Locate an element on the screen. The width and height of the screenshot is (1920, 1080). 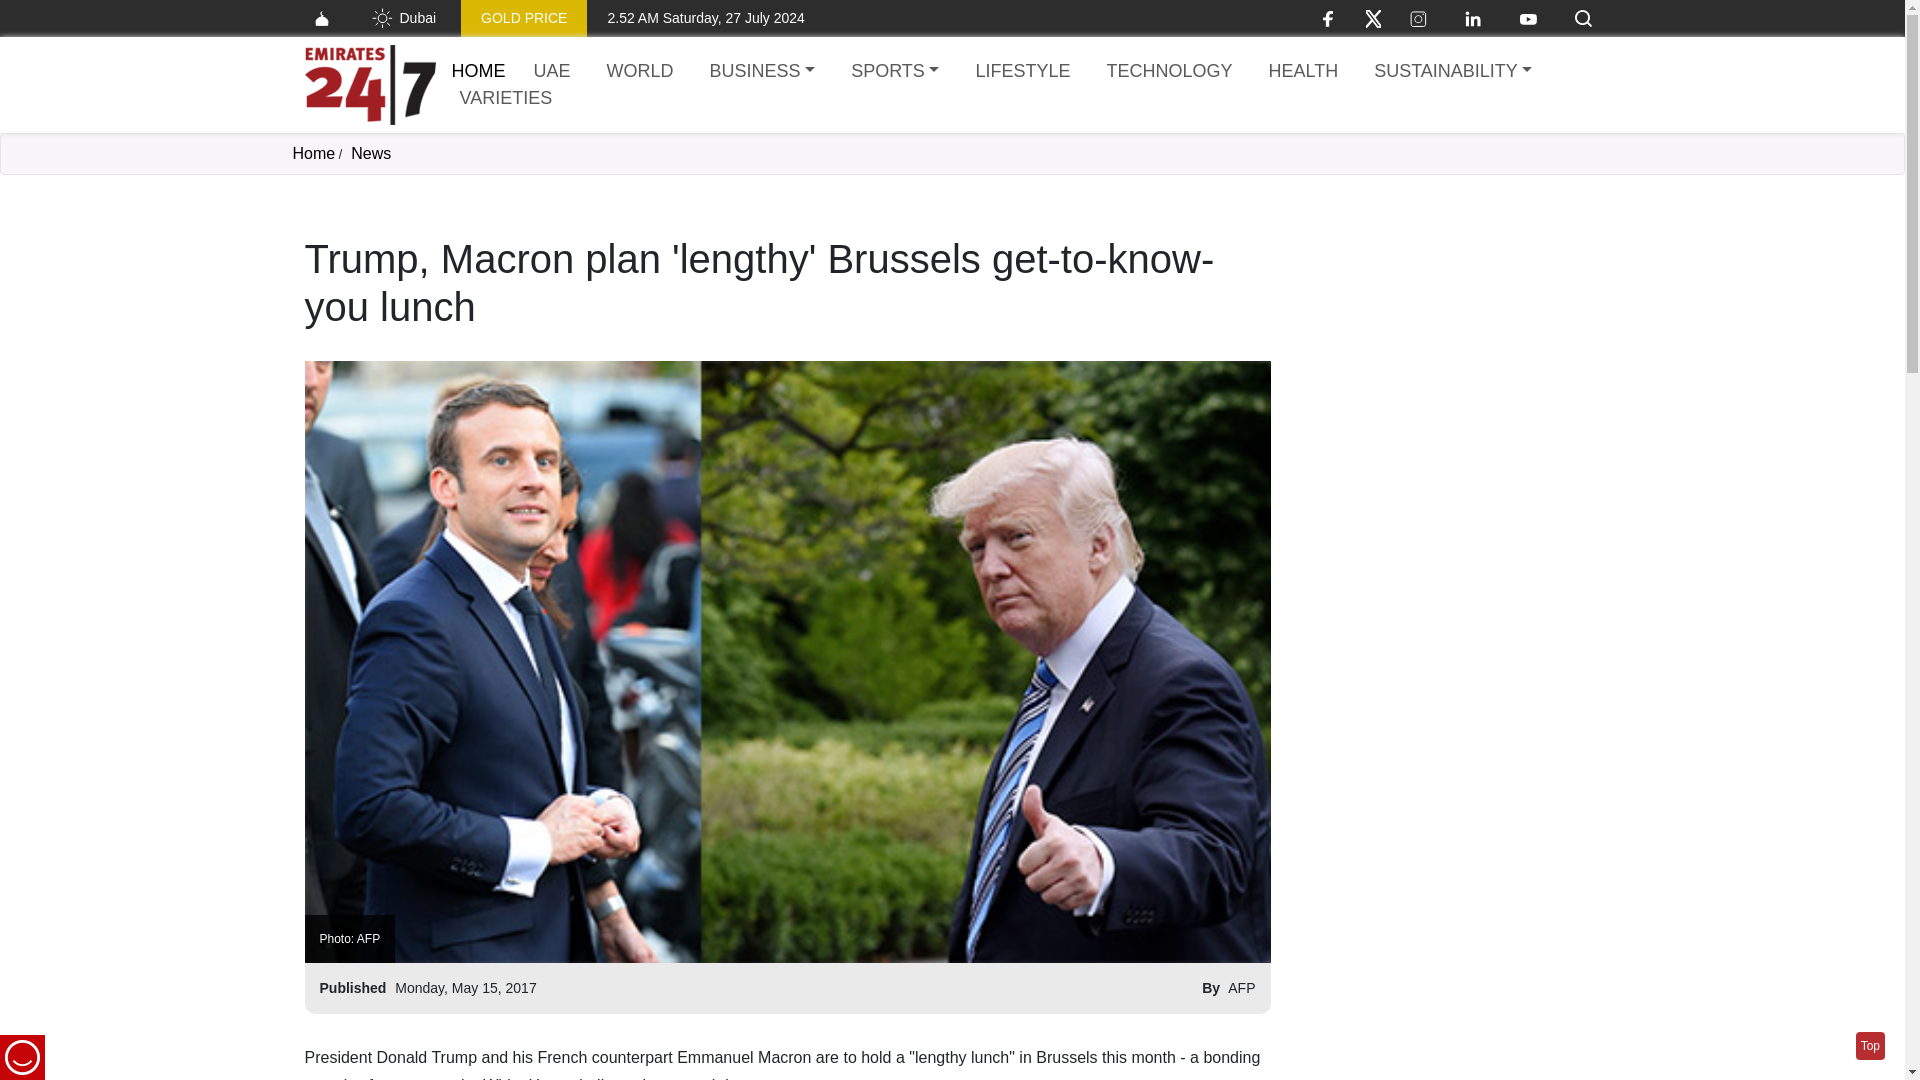
VARIETIES is located at coordinates (506, 98).